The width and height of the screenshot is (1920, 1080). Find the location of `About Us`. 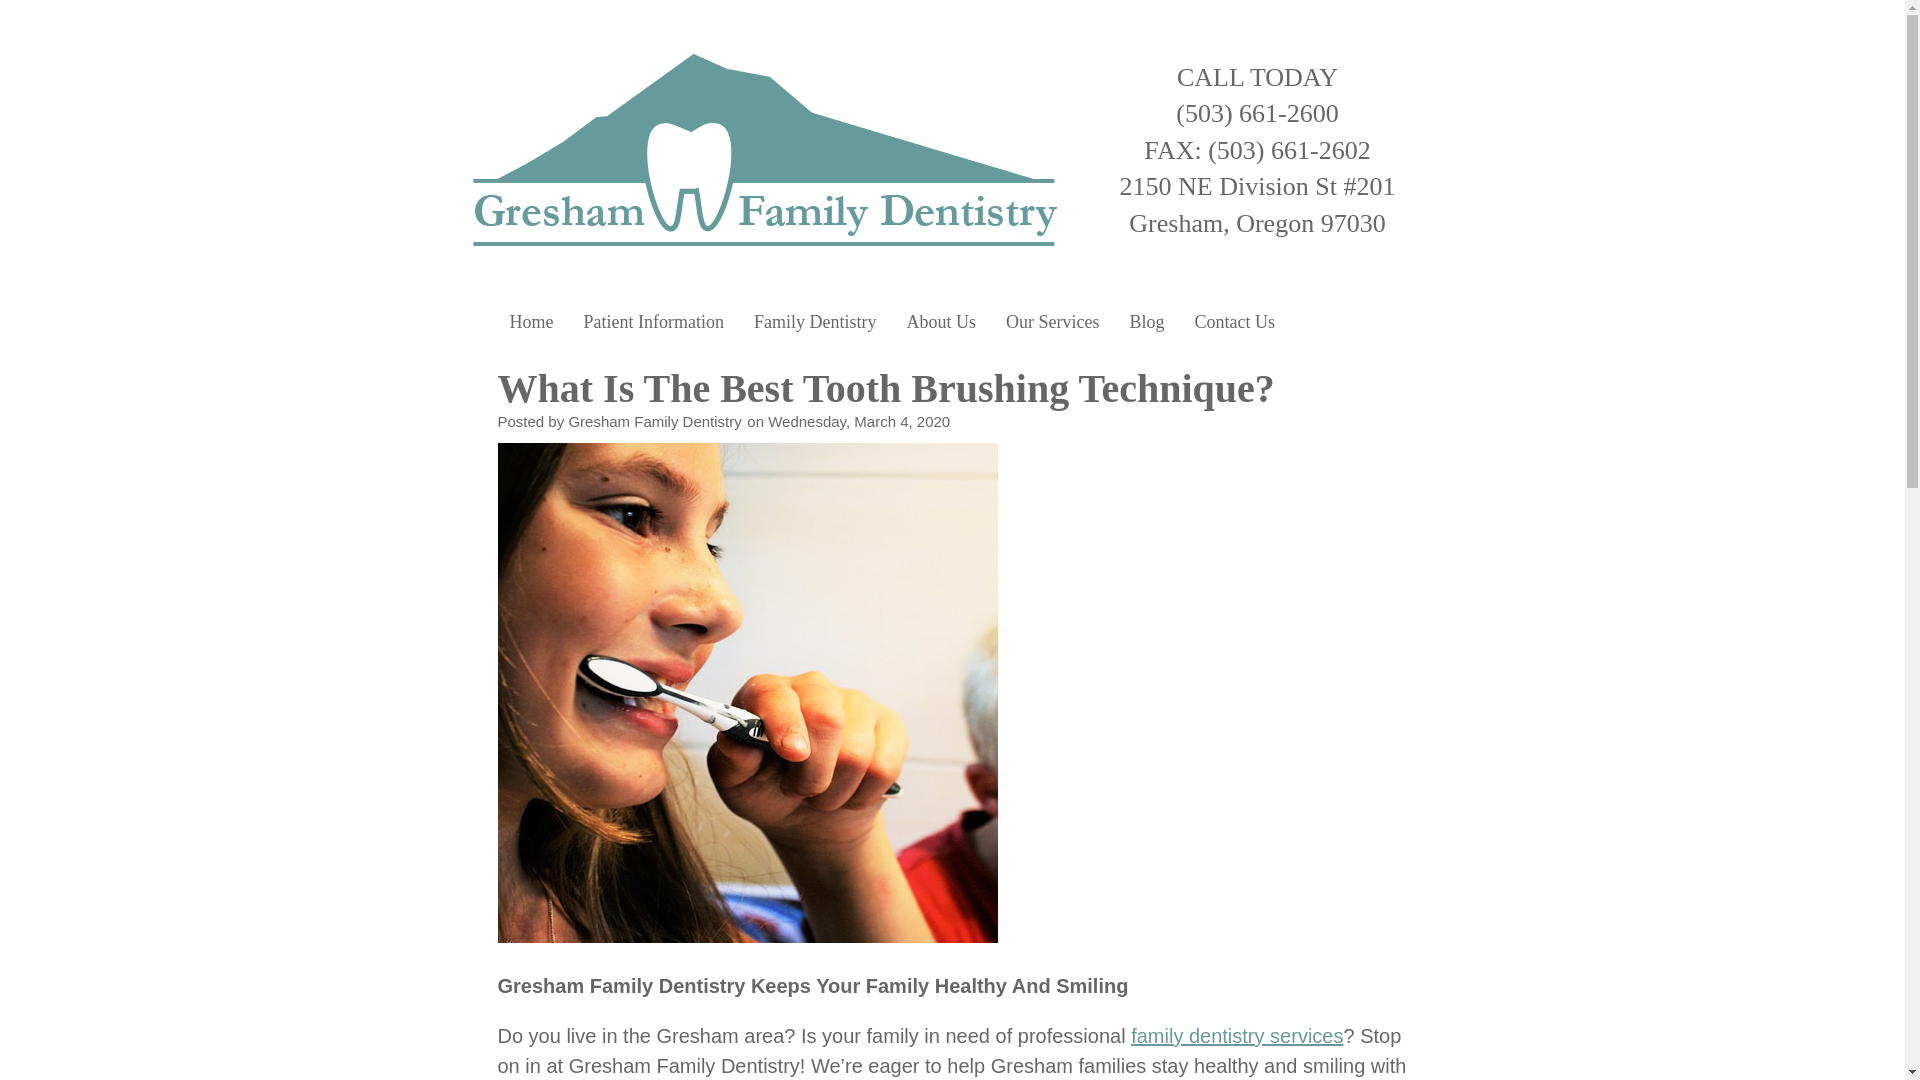

About Us is located at coordinates (940, 322).